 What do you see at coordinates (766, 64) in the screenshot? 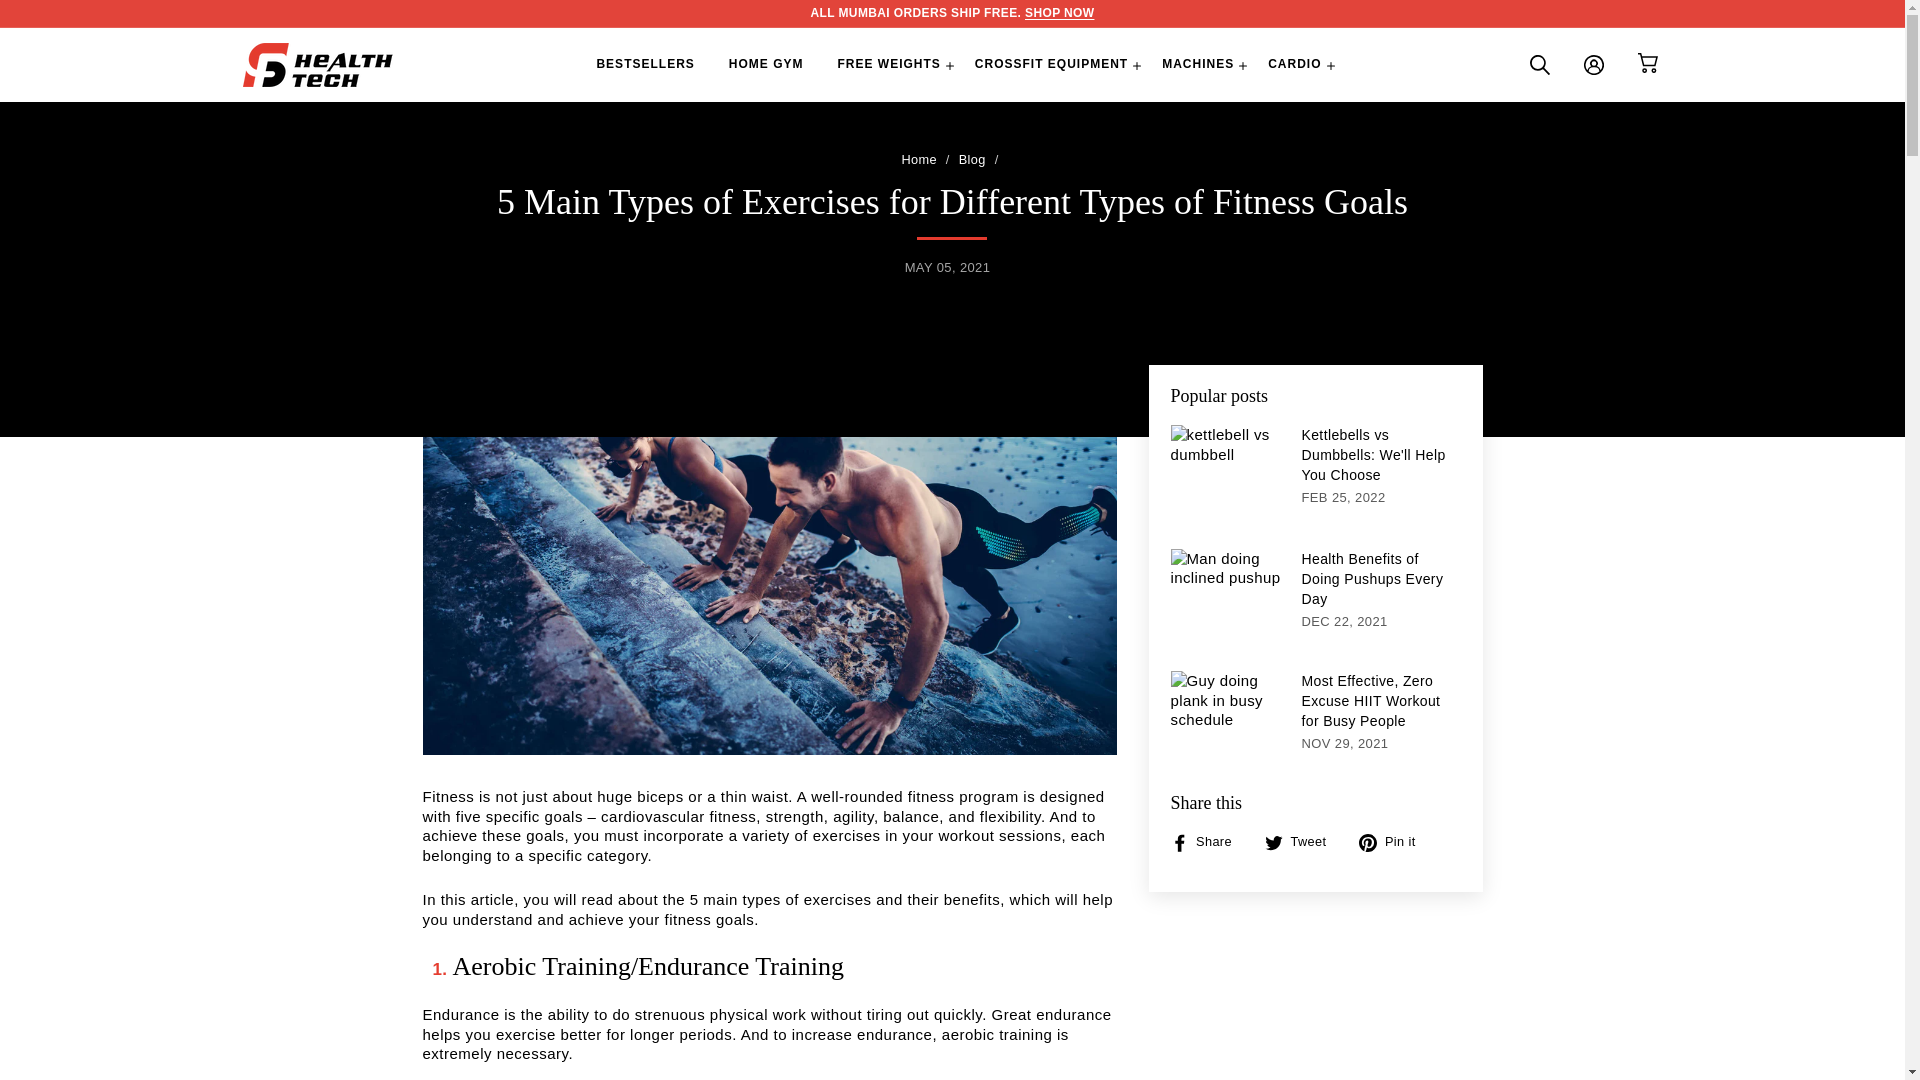
I see `HOME GYM` at bounding box center [766, 64].